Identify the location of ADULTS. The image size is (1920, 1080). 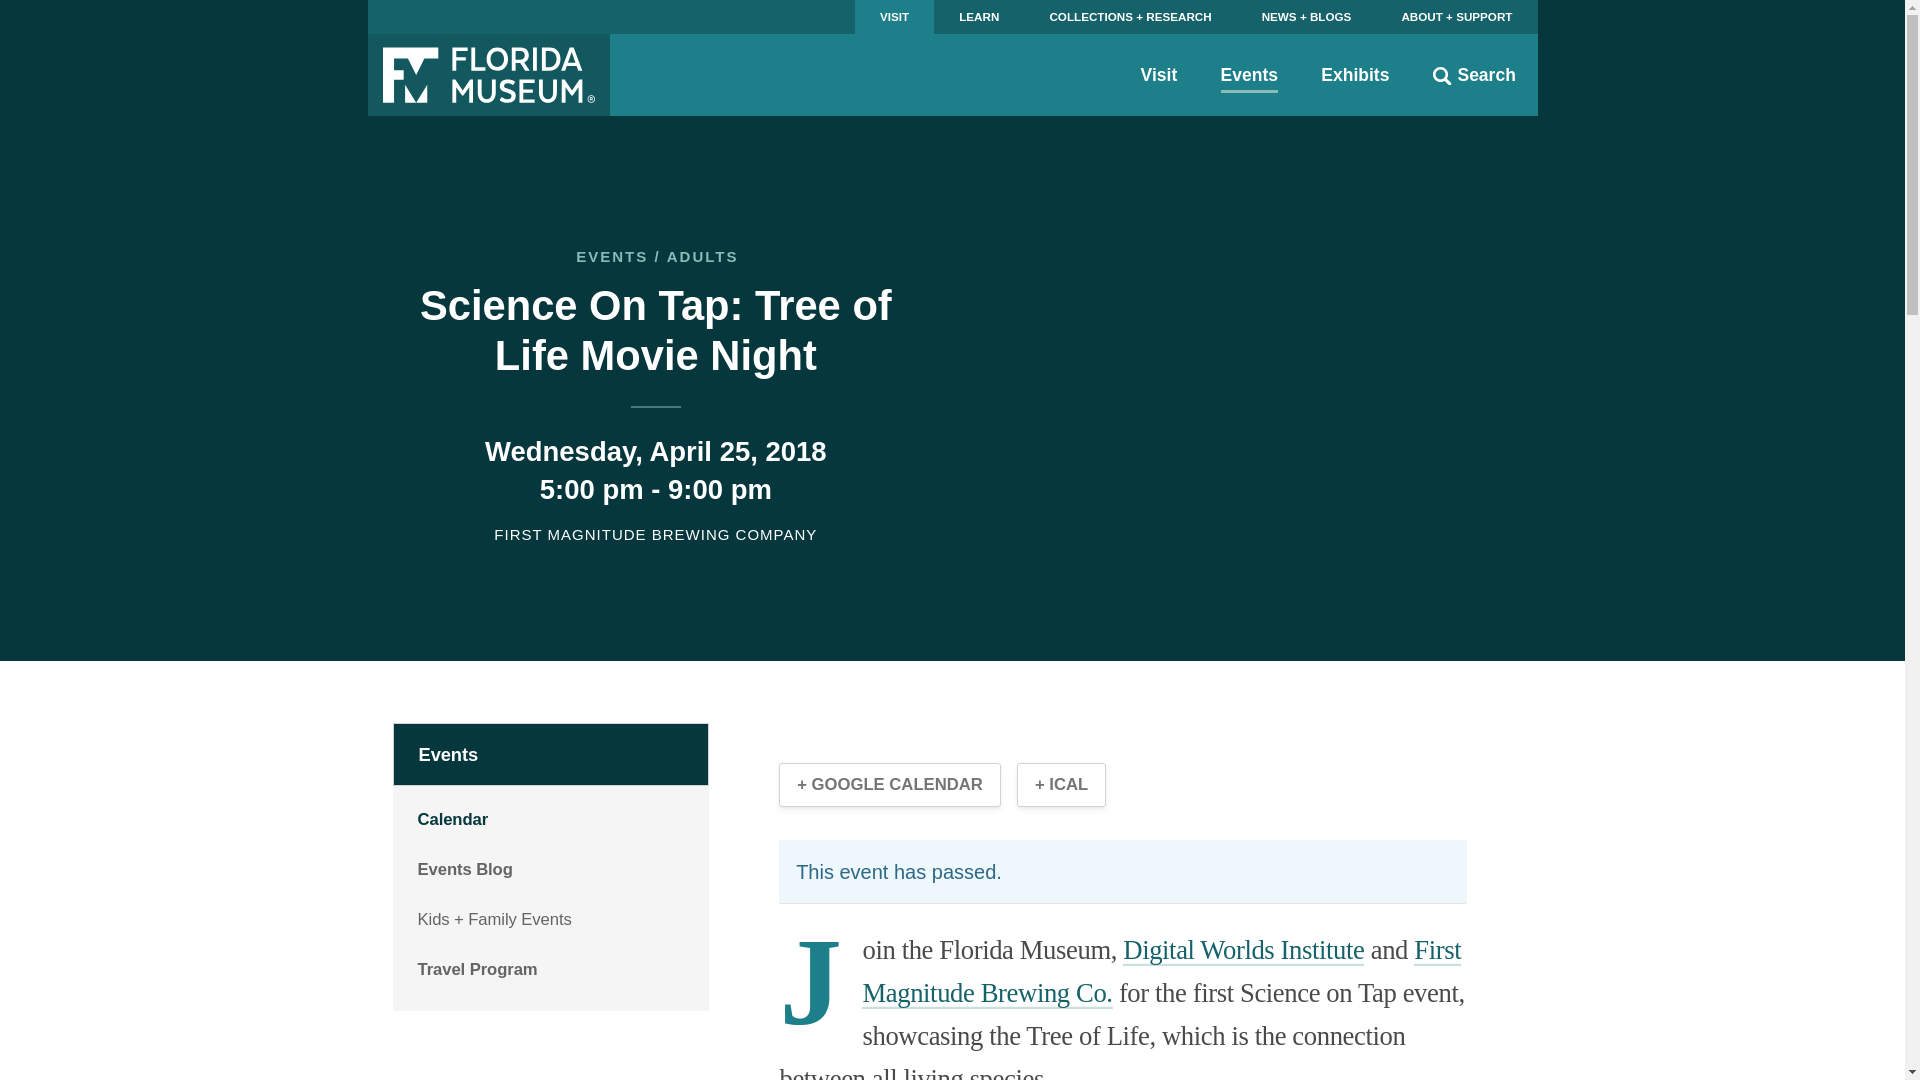
(702, 256).